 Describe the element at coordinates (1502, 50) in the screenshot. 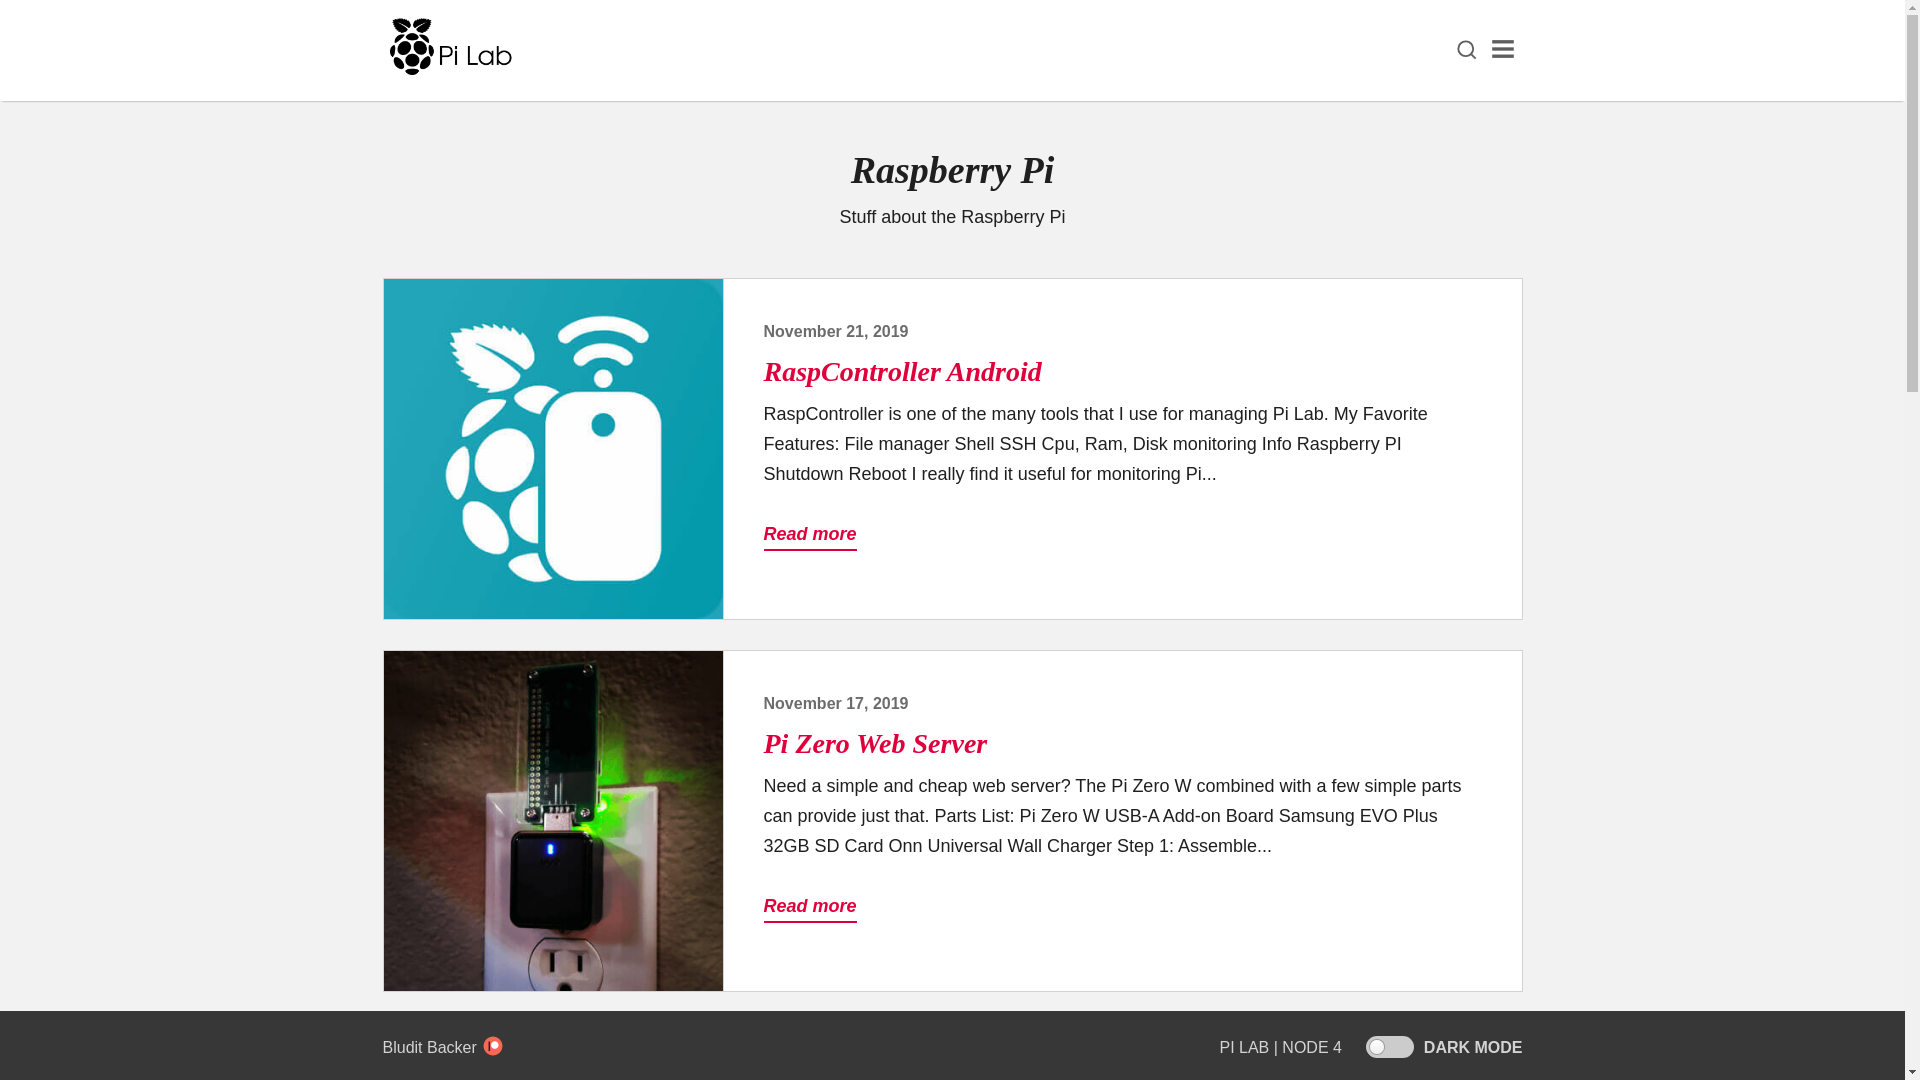

I see `Menu` at that location.